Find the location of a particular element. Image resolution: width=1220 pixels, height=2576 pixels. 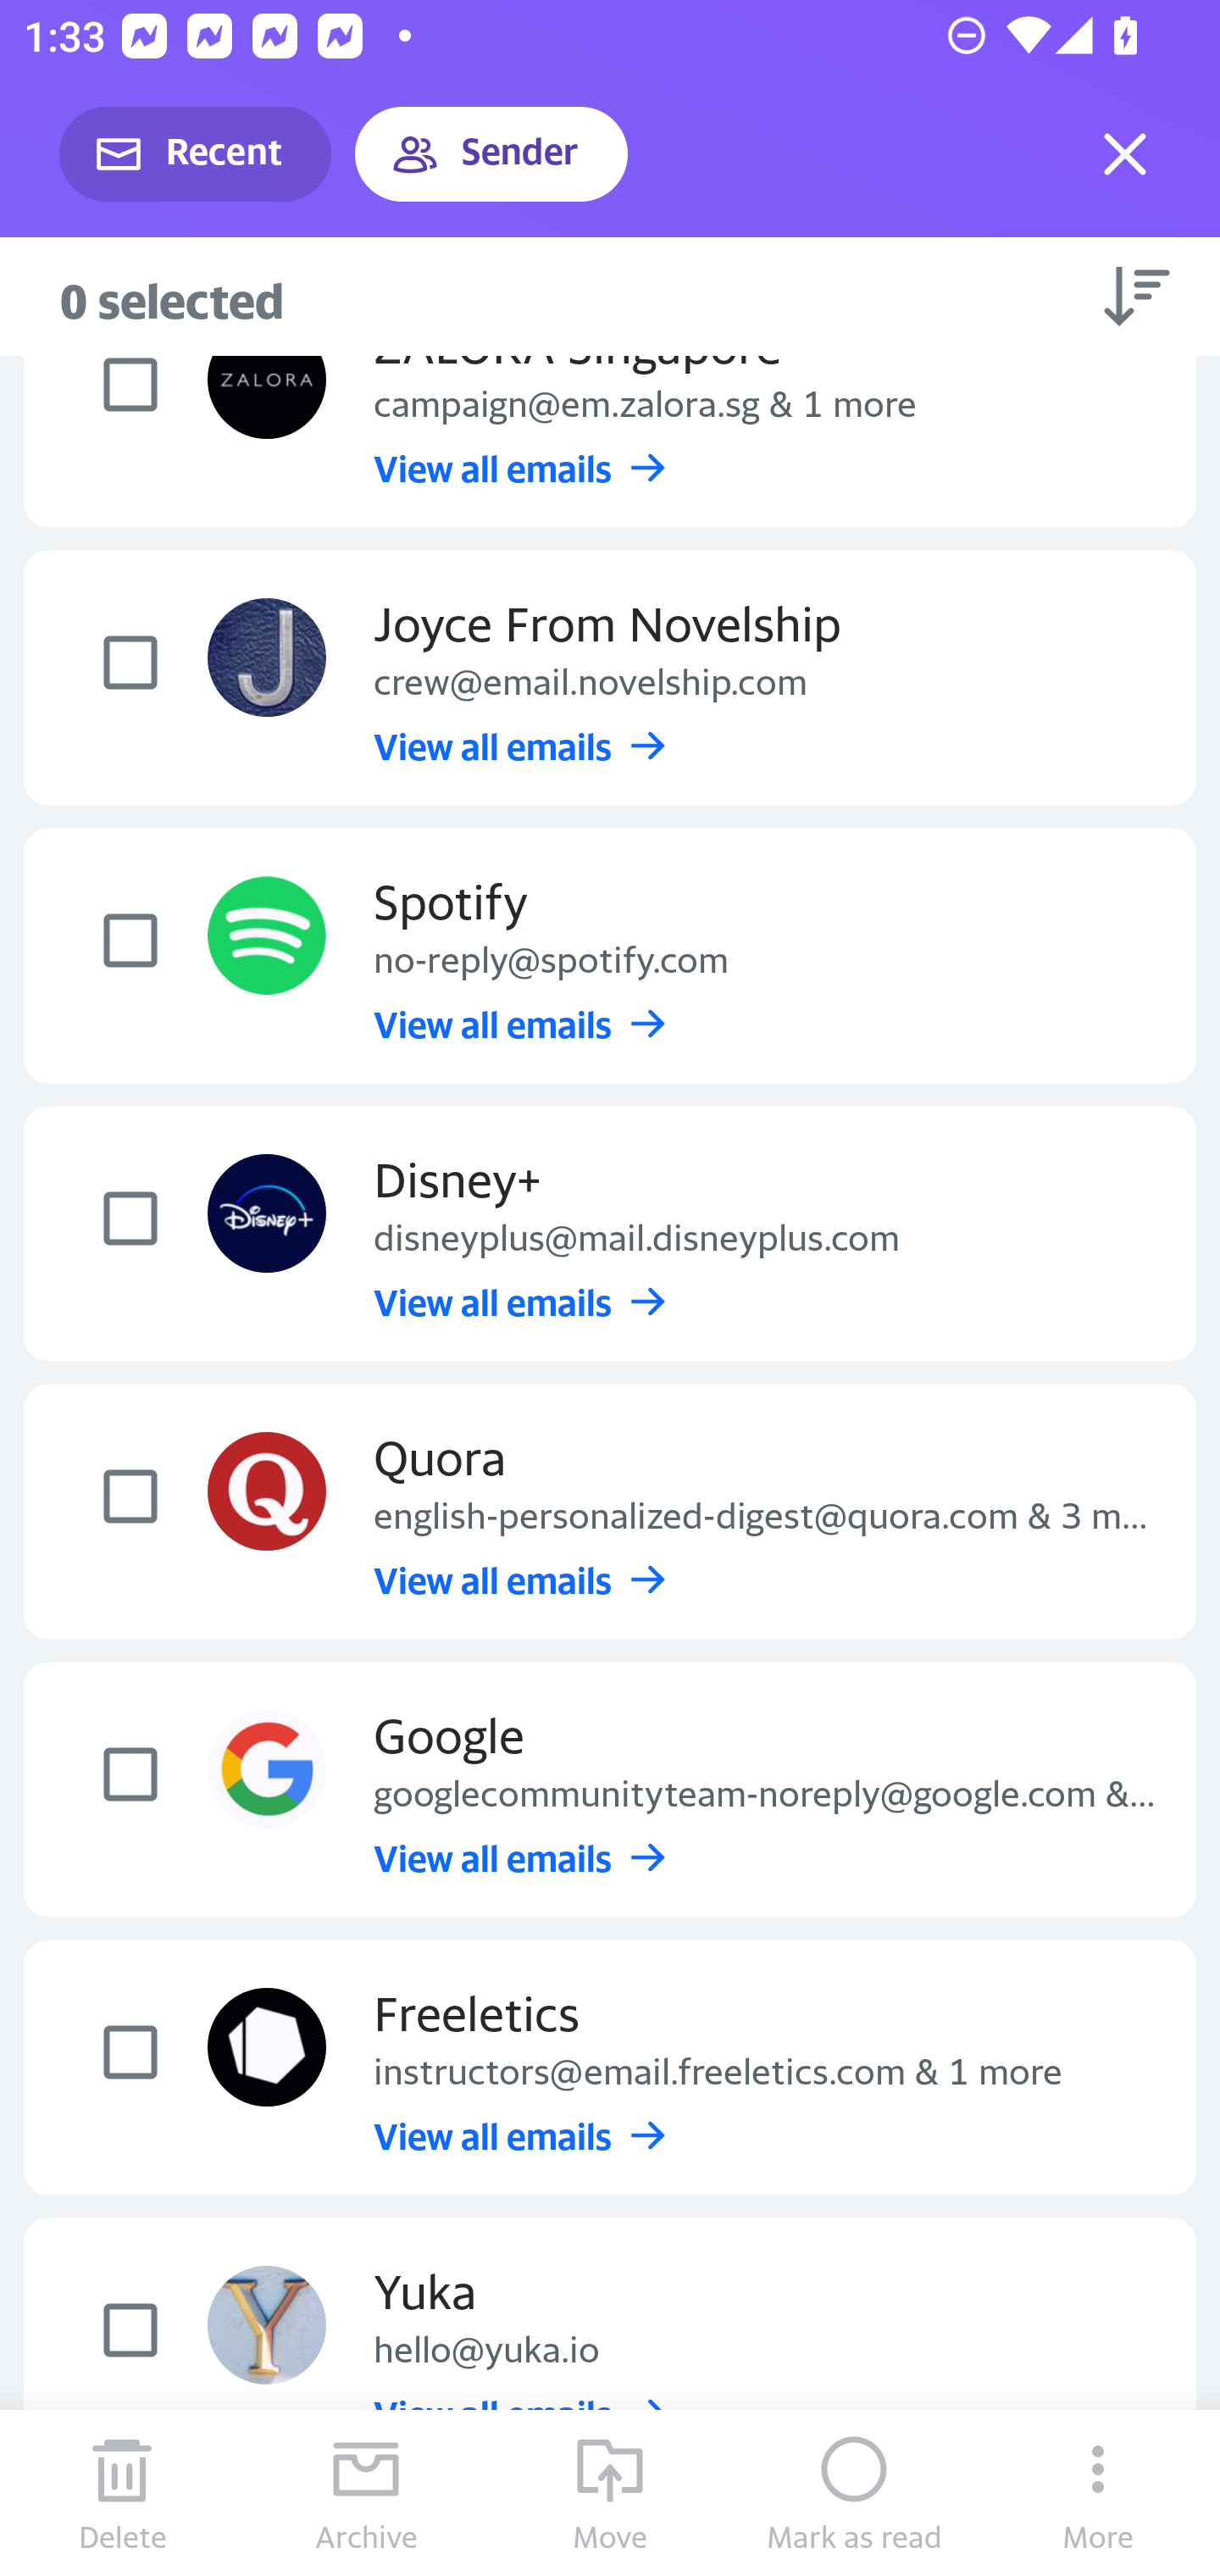

Move is located at coordinates (610, 2493).